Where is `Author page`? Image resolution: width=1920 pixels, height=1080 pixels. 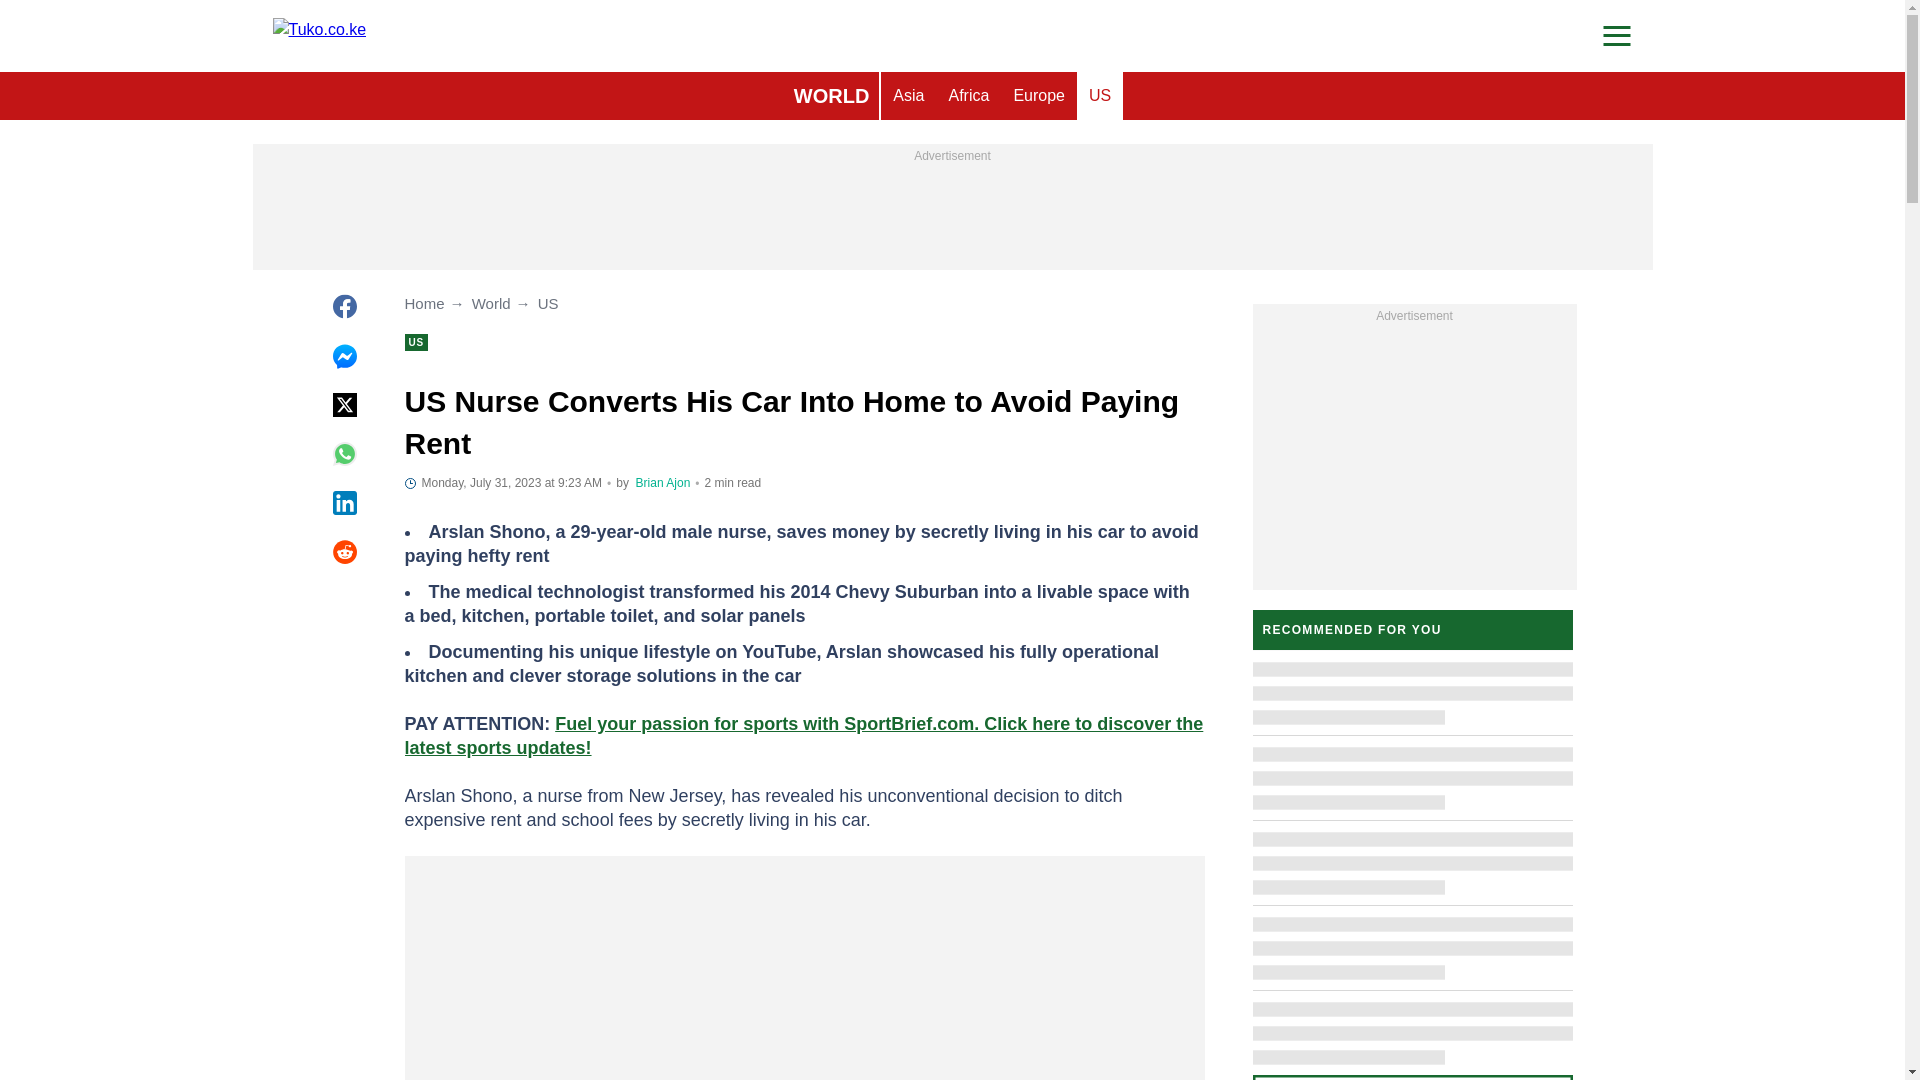 Author page is located at coordinates (663, 483).